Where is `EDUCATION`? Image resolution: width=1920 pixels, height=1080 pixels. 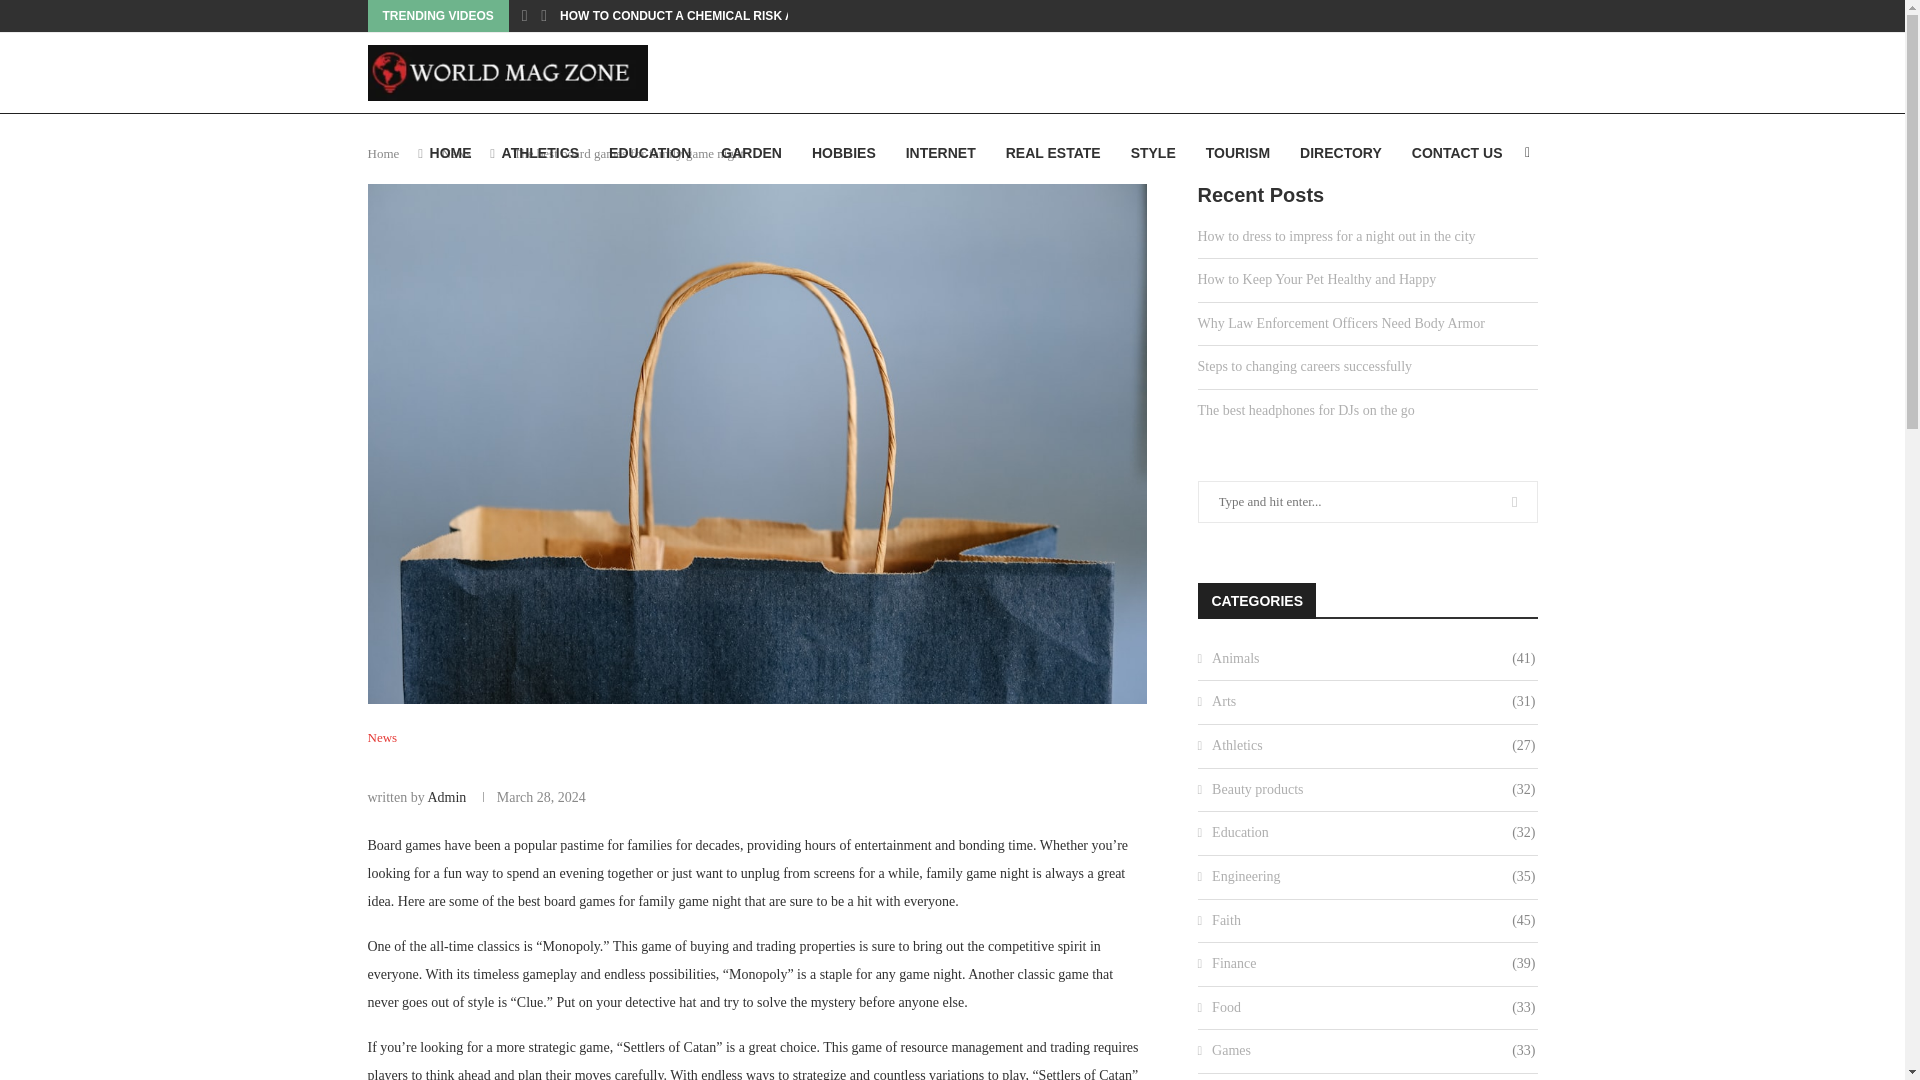 EDUCATION is located at coordinates (650, 153).